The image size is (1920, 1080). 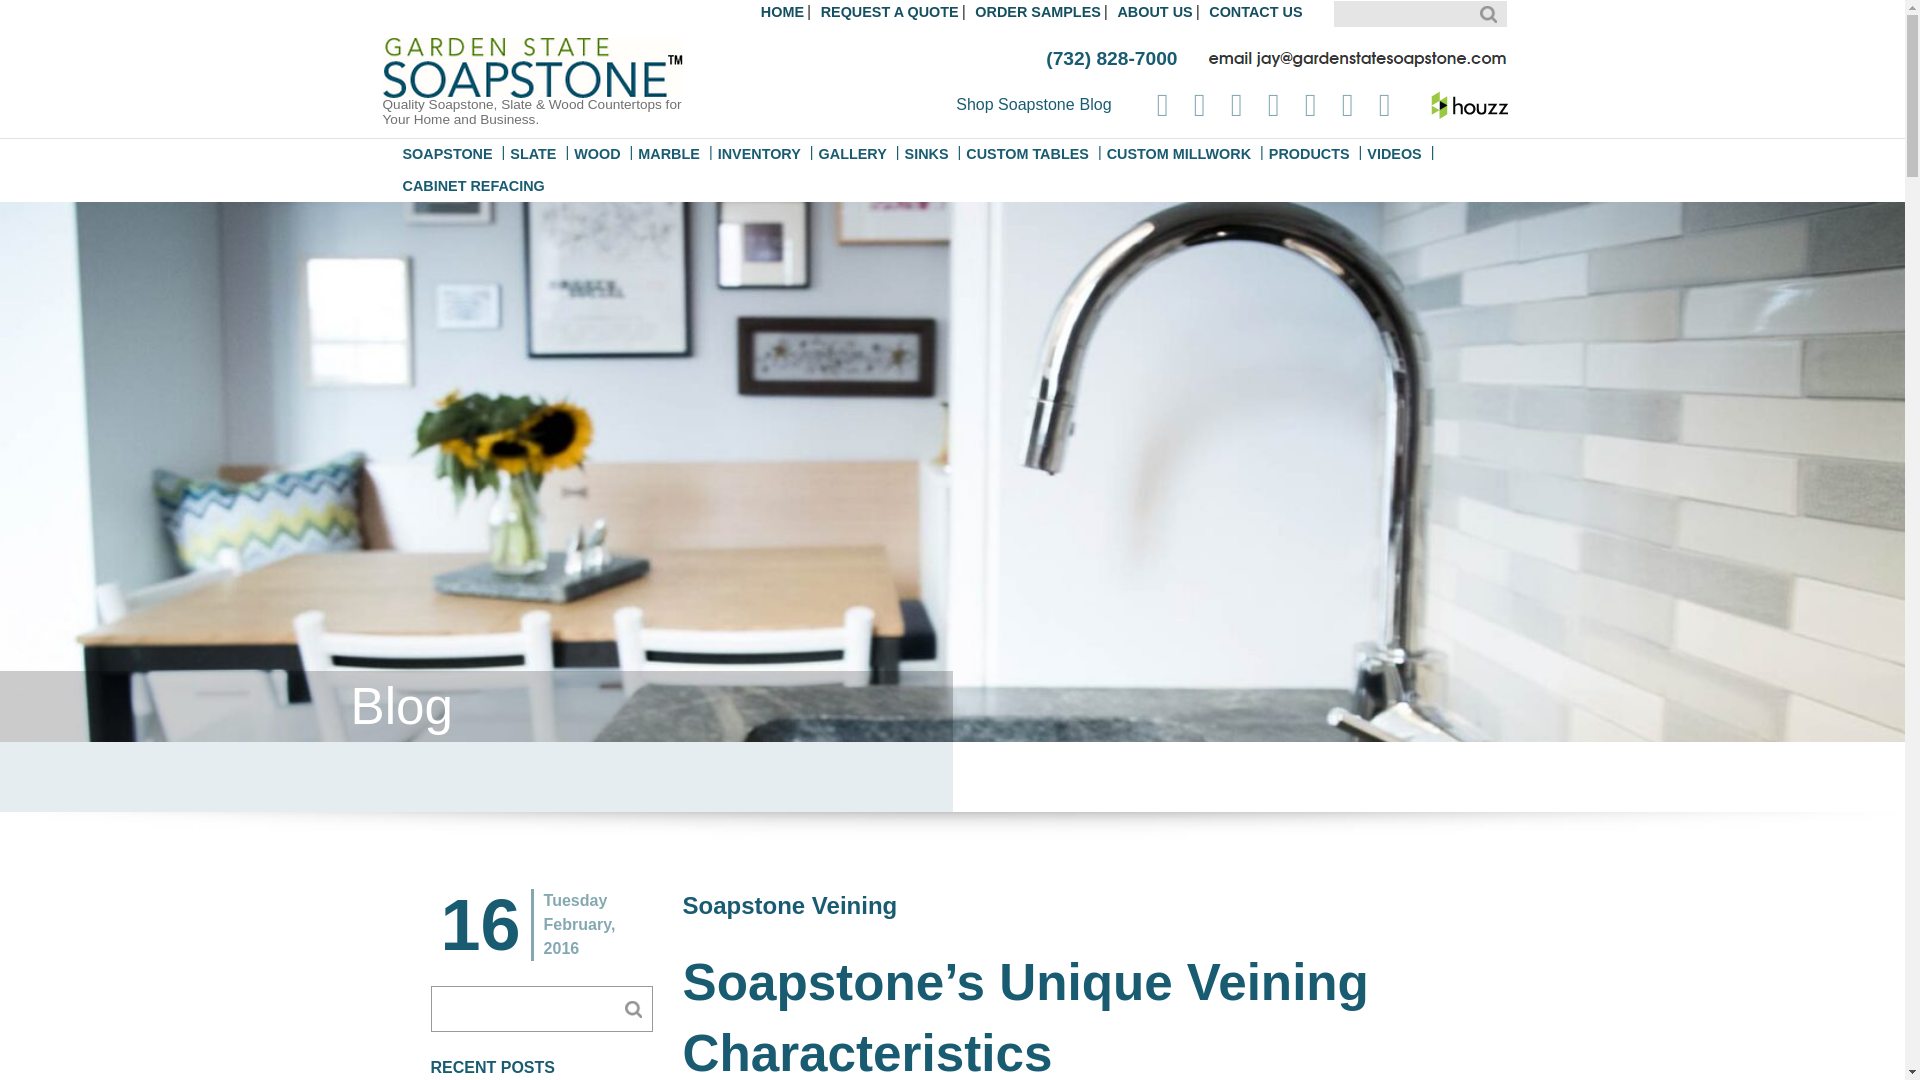 What do you see at coordinates (532, 154) in the screenshot?
I see `SLATE` at bounding box center [532, 154].